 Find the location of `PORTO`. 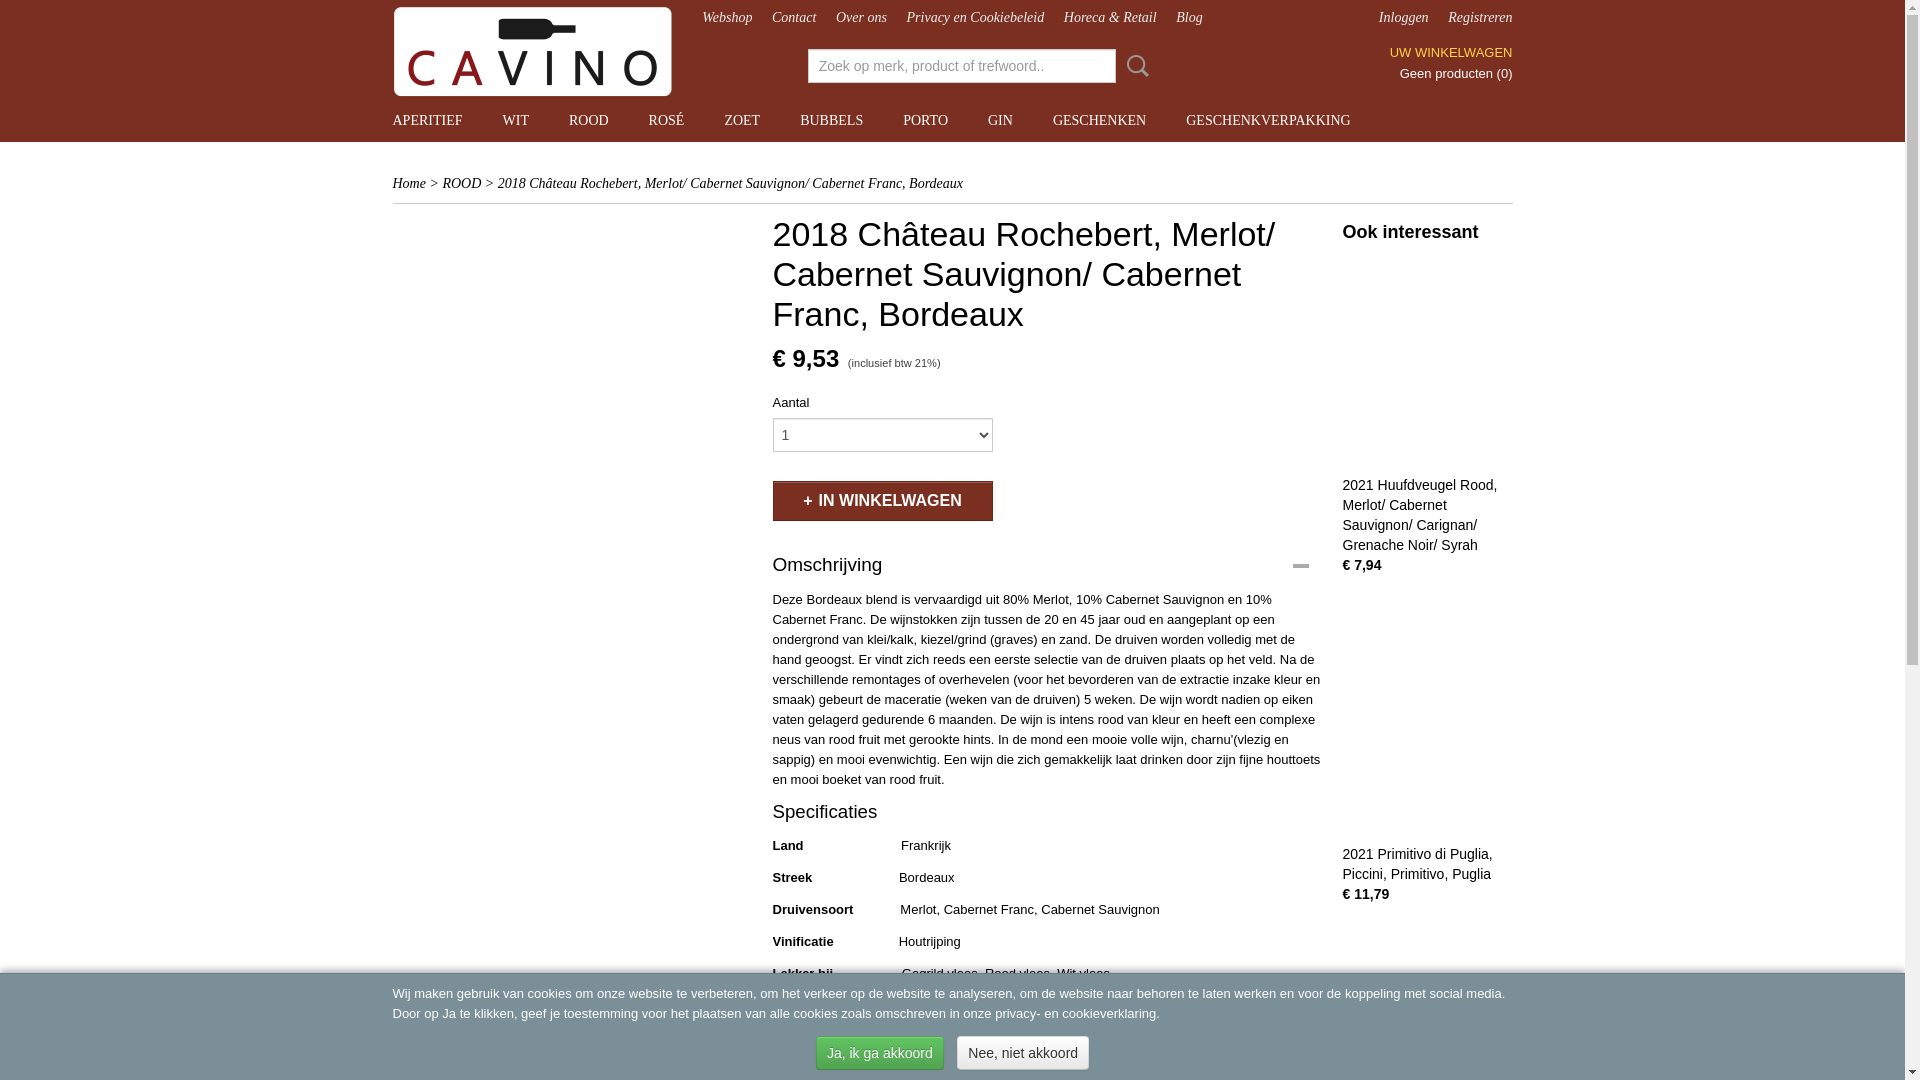

PORTO is located at coordinates (926, 121).